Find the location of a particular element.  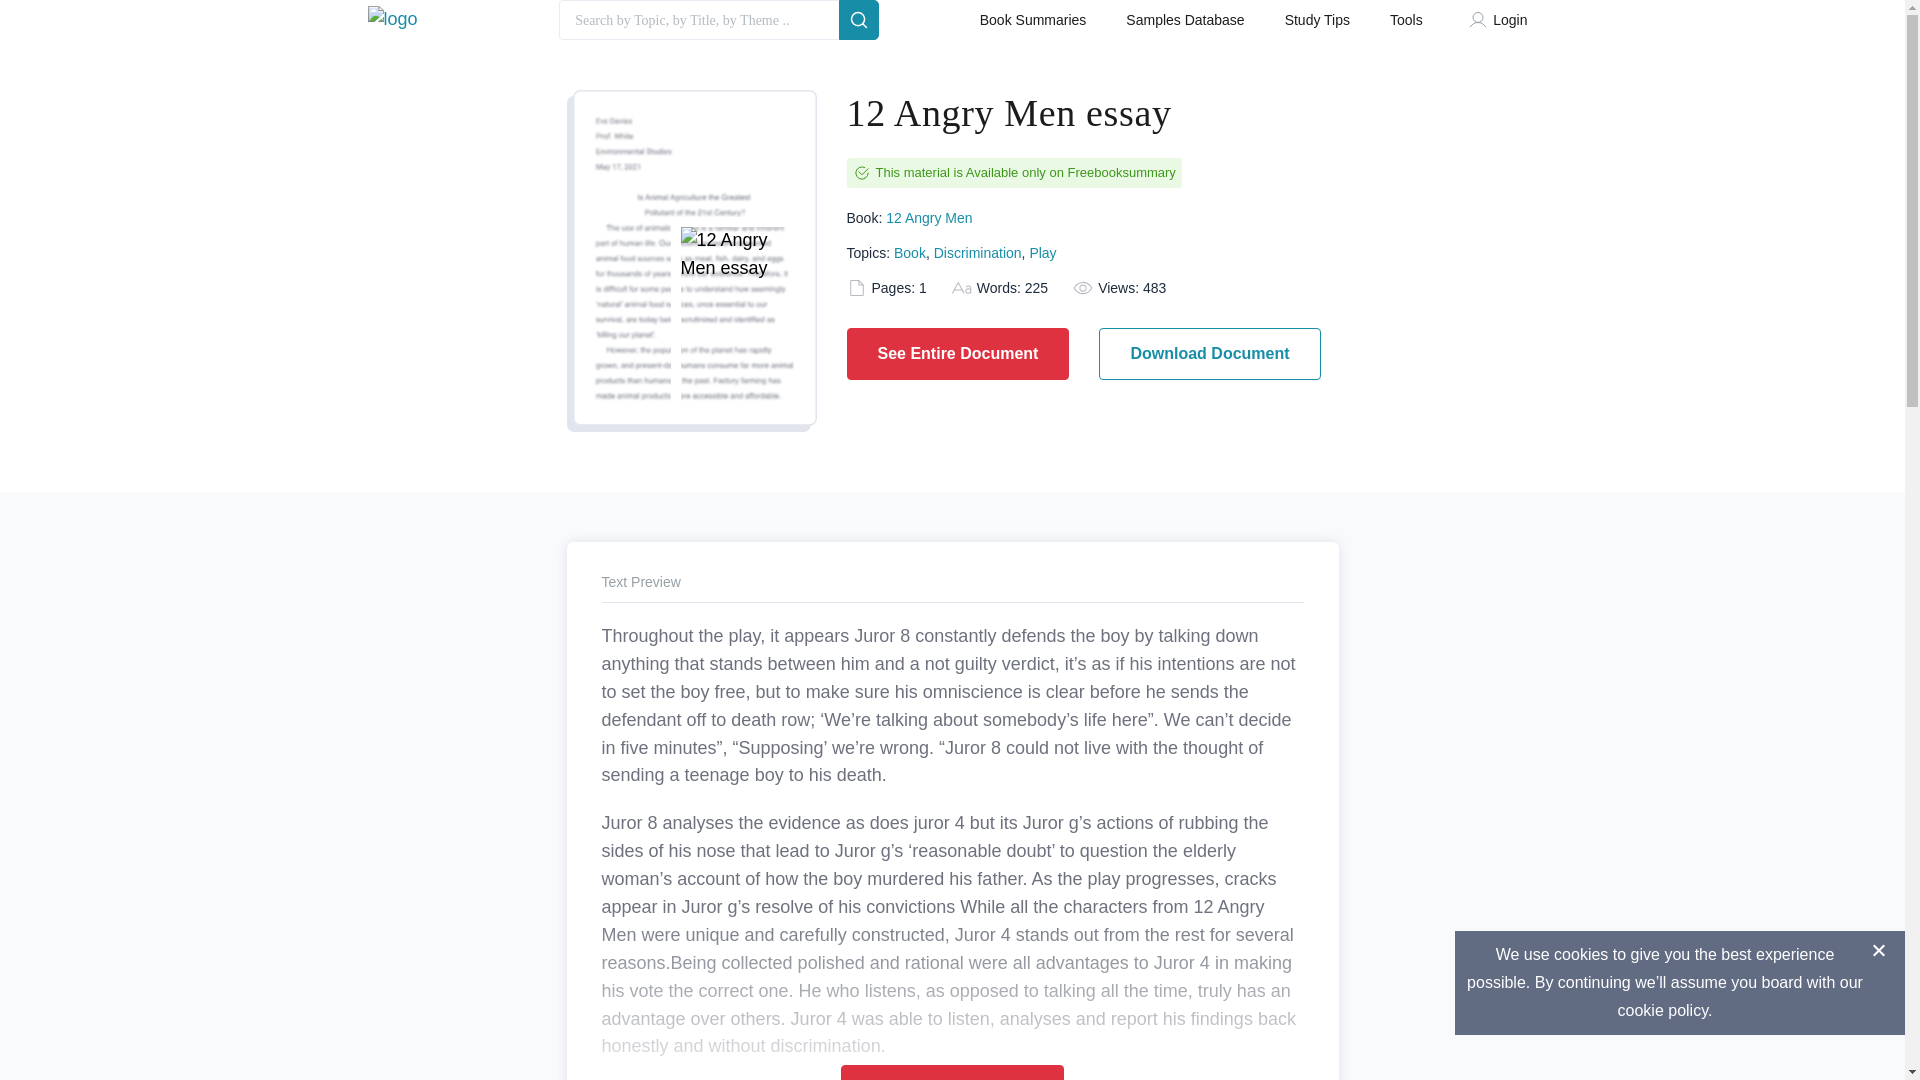

Samples Database is located at coordinates (1184, 24).